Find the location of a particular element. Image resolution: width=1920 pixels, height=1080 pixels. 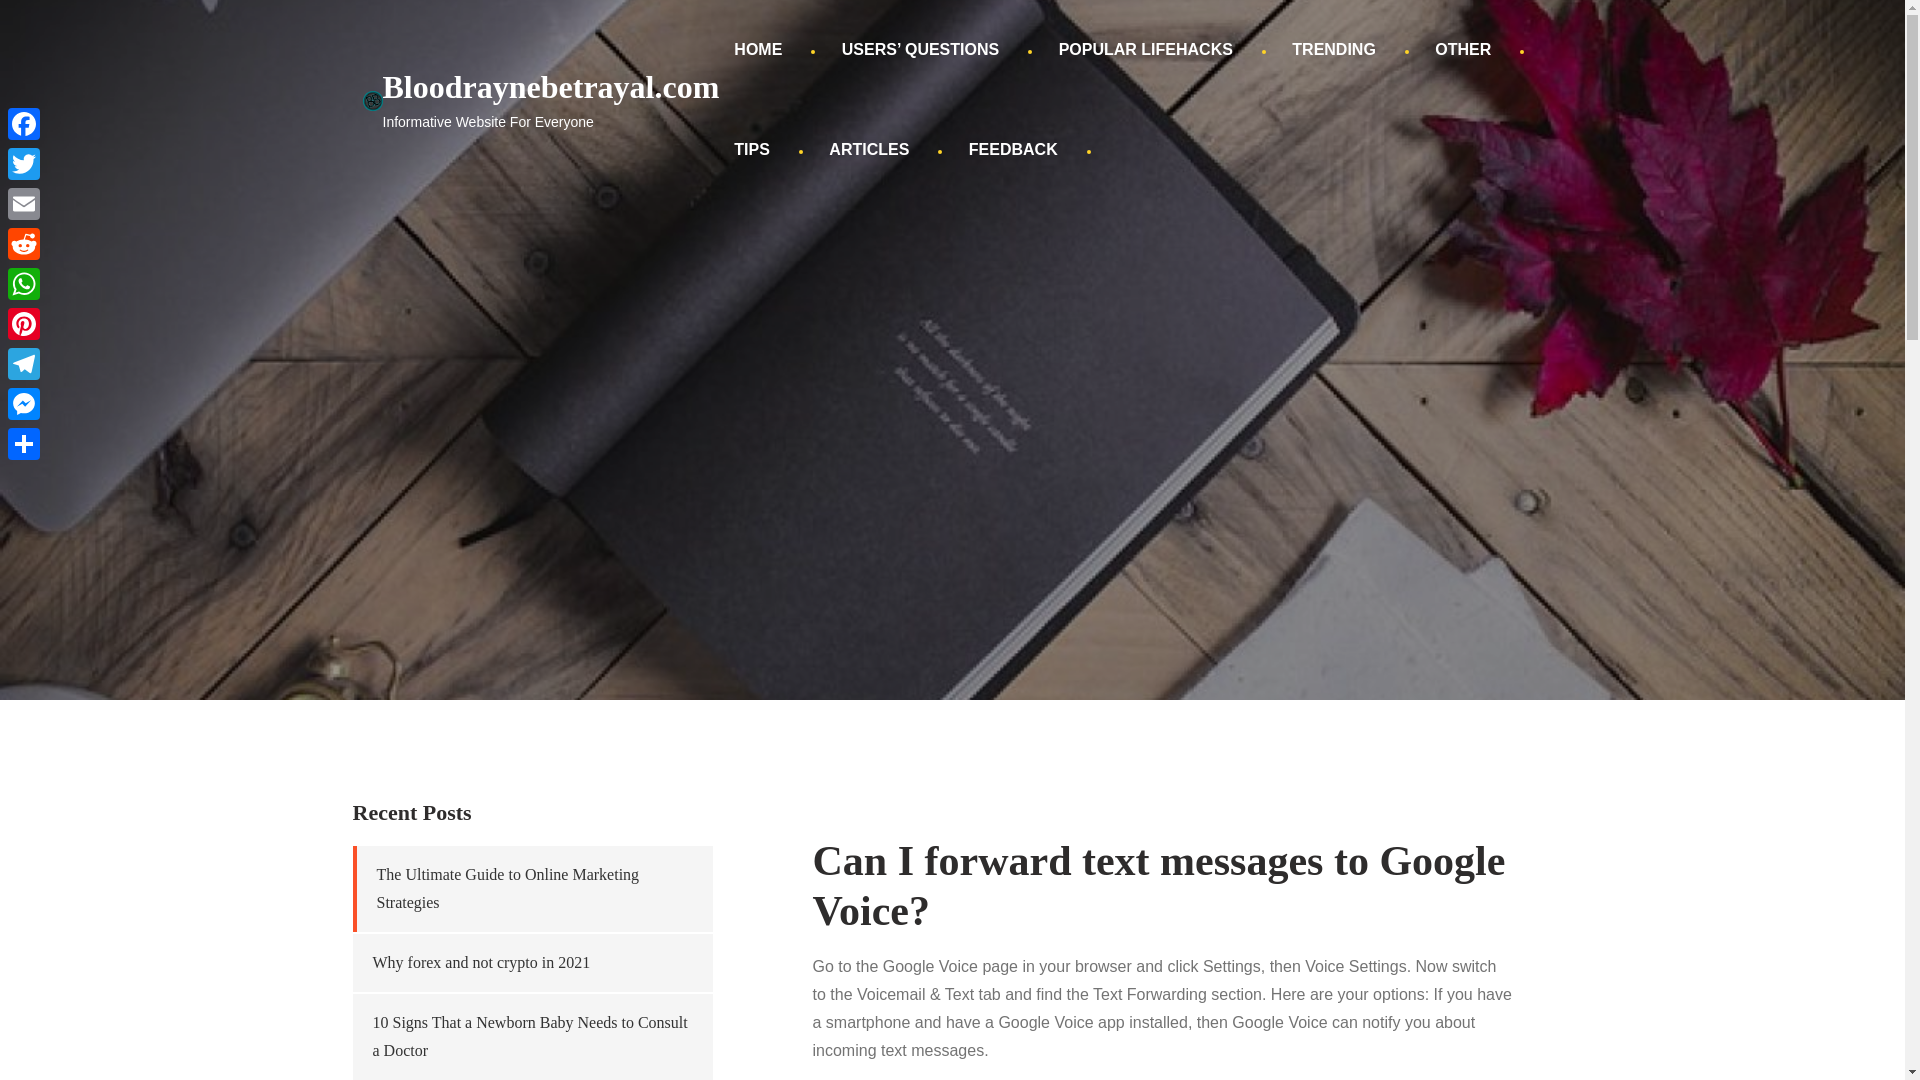

ARTICLES is located at coordinates (868, 150).